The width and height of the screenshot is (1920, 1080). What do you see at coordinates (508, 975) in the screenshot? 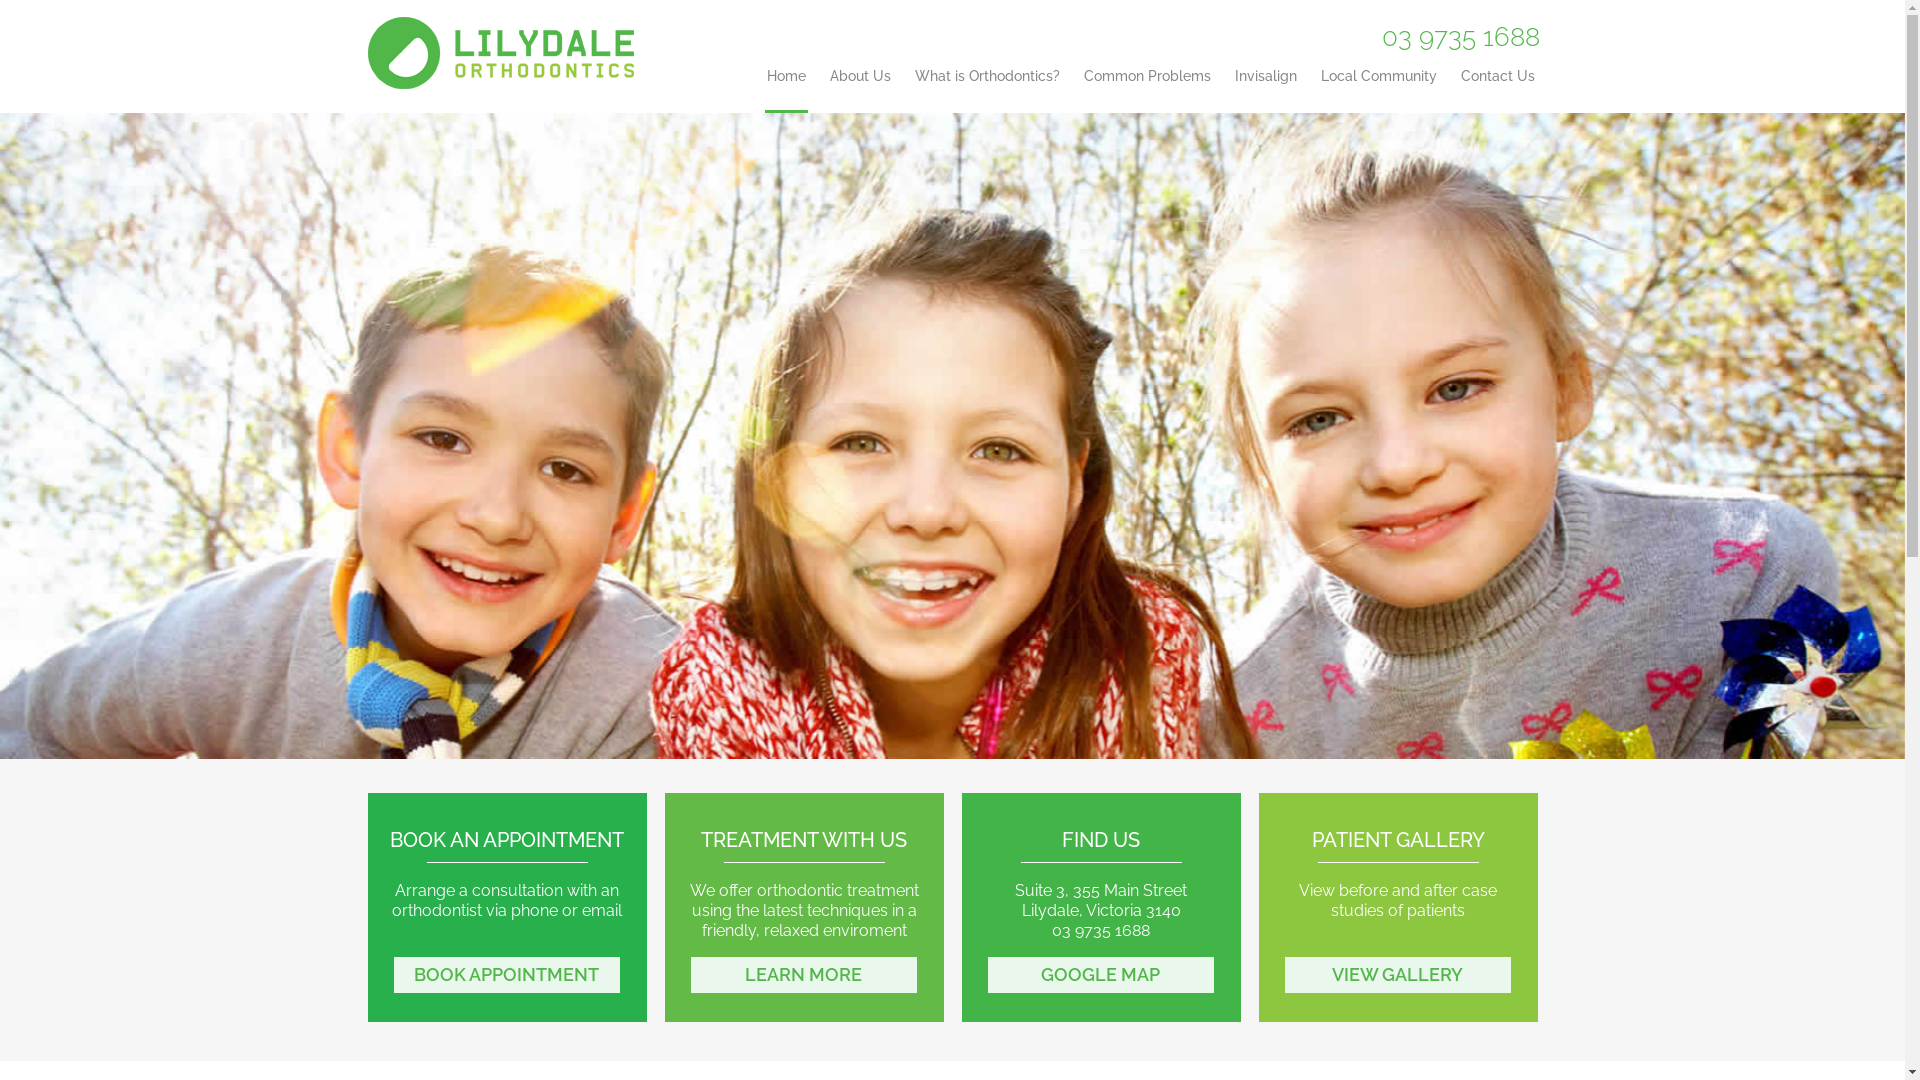
I see `BOOK APPOINTMENT` at bounding box center [508, 975].